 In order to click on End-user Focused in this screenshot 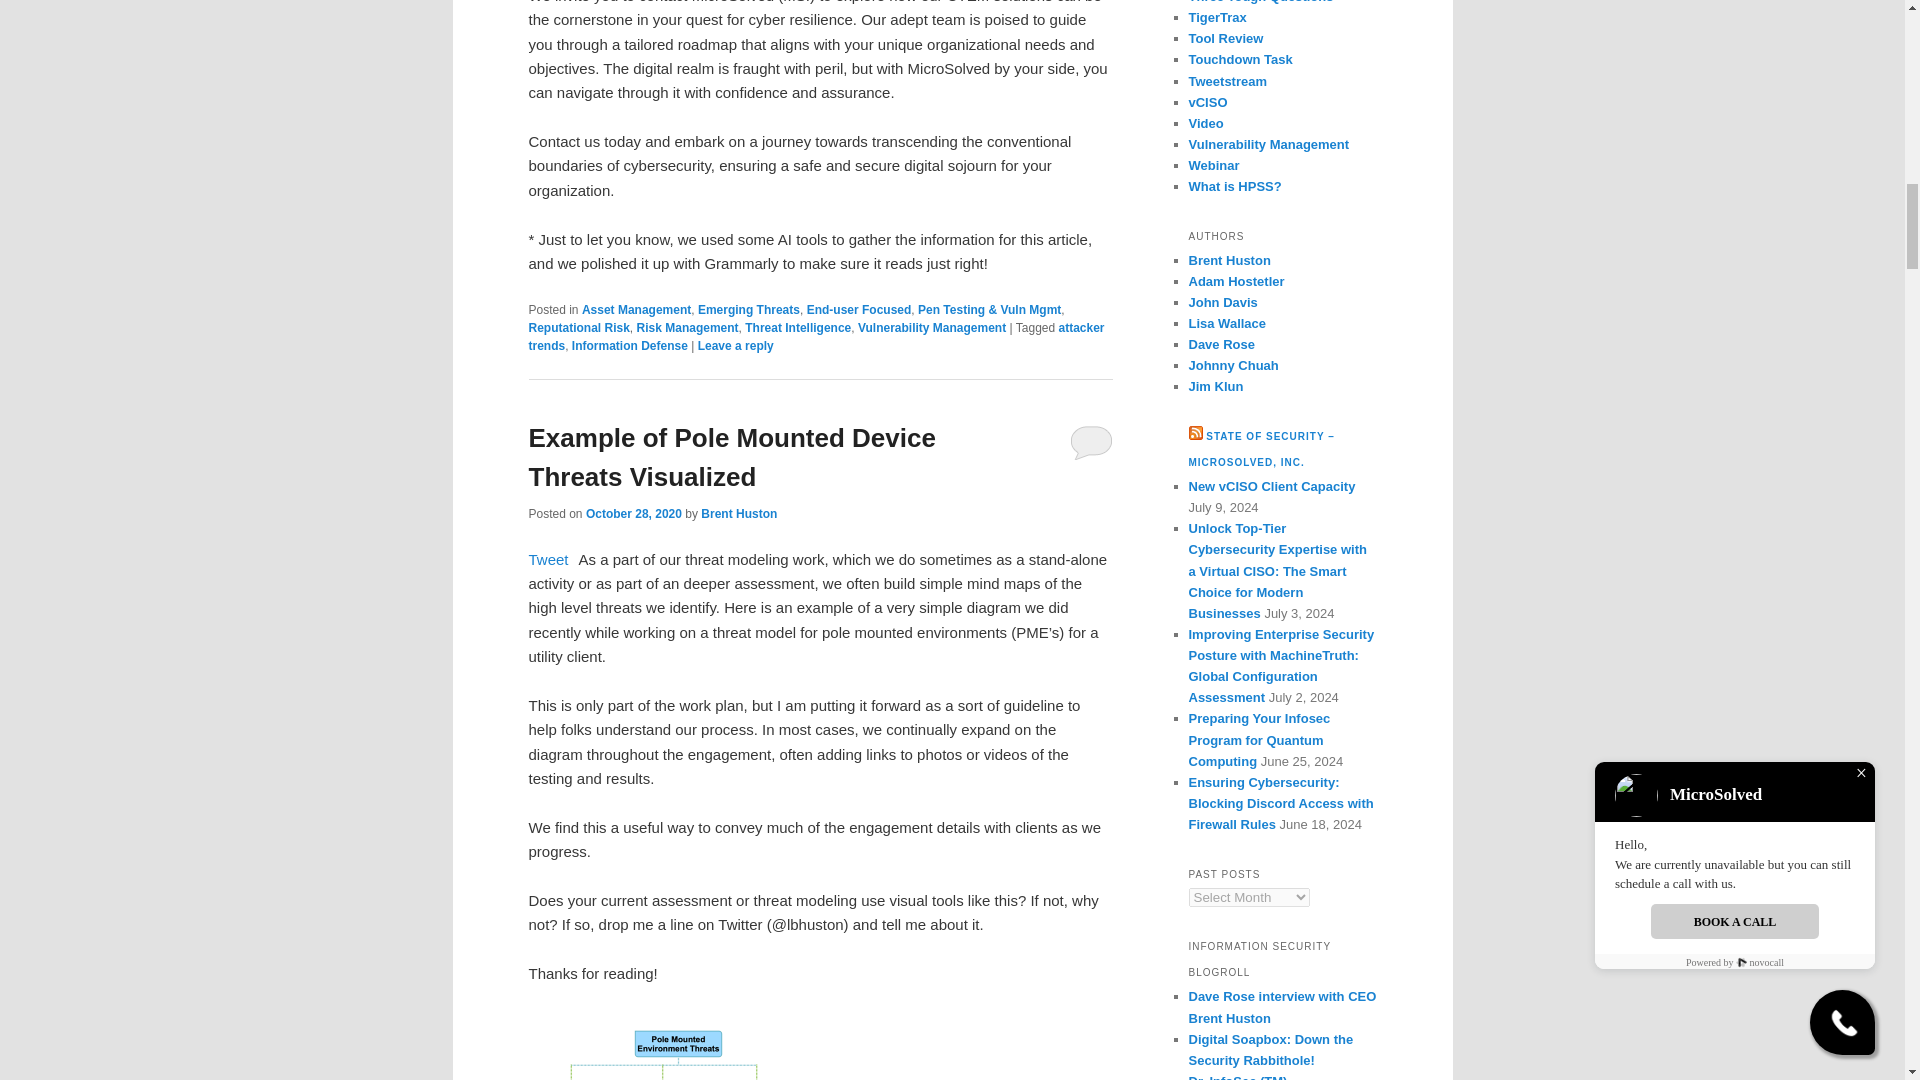, I will do `click(859, 310)`.